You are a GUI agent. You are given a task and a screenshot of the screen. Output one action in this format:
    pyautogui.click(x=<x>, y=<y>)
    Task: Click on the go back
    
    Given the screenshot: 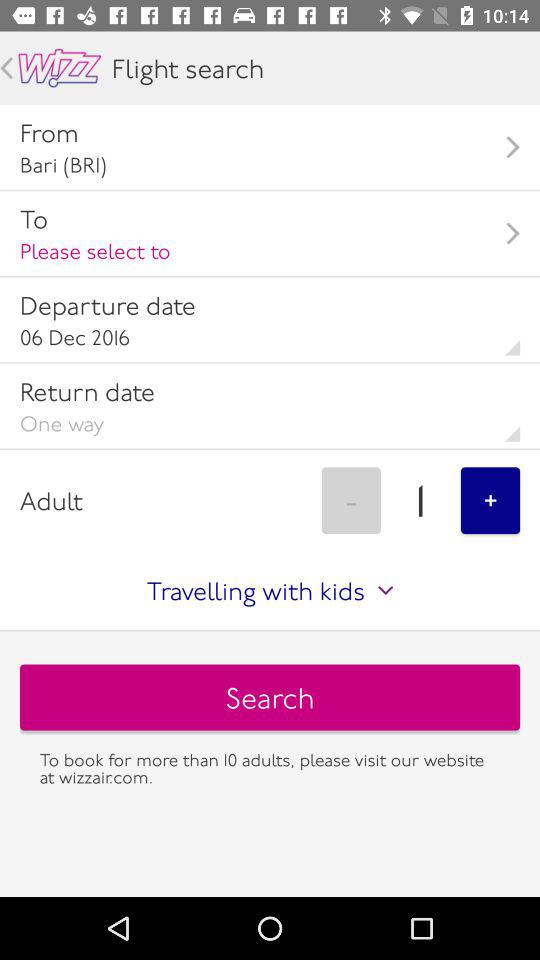 What is the action you would take?
    pyautogui.click(x=6, y=68)
    